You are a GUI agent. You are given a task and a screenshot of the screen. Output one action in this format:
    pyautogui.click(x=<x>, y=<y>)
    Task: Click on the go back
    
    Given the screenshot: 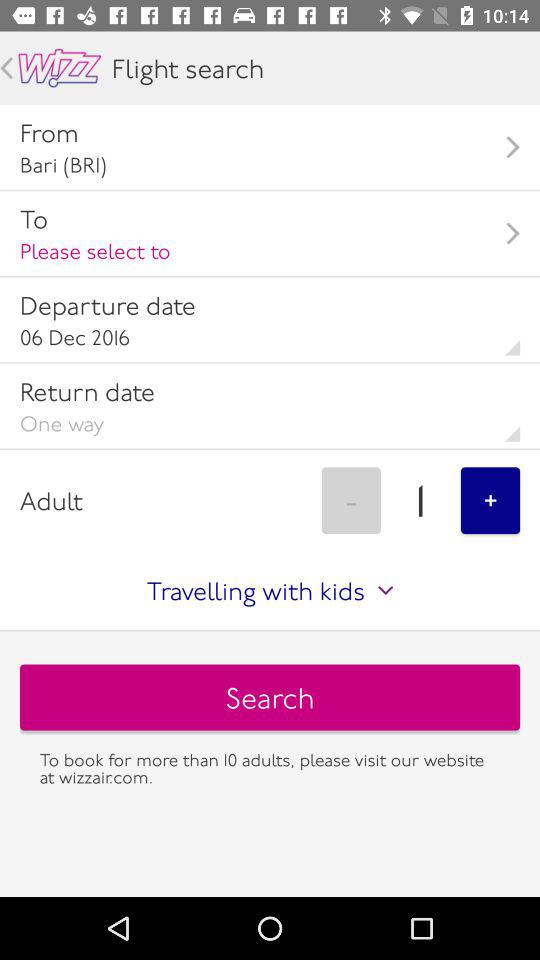 What is the action you would take?
    pyautogui.click(x=6, y=68)
    